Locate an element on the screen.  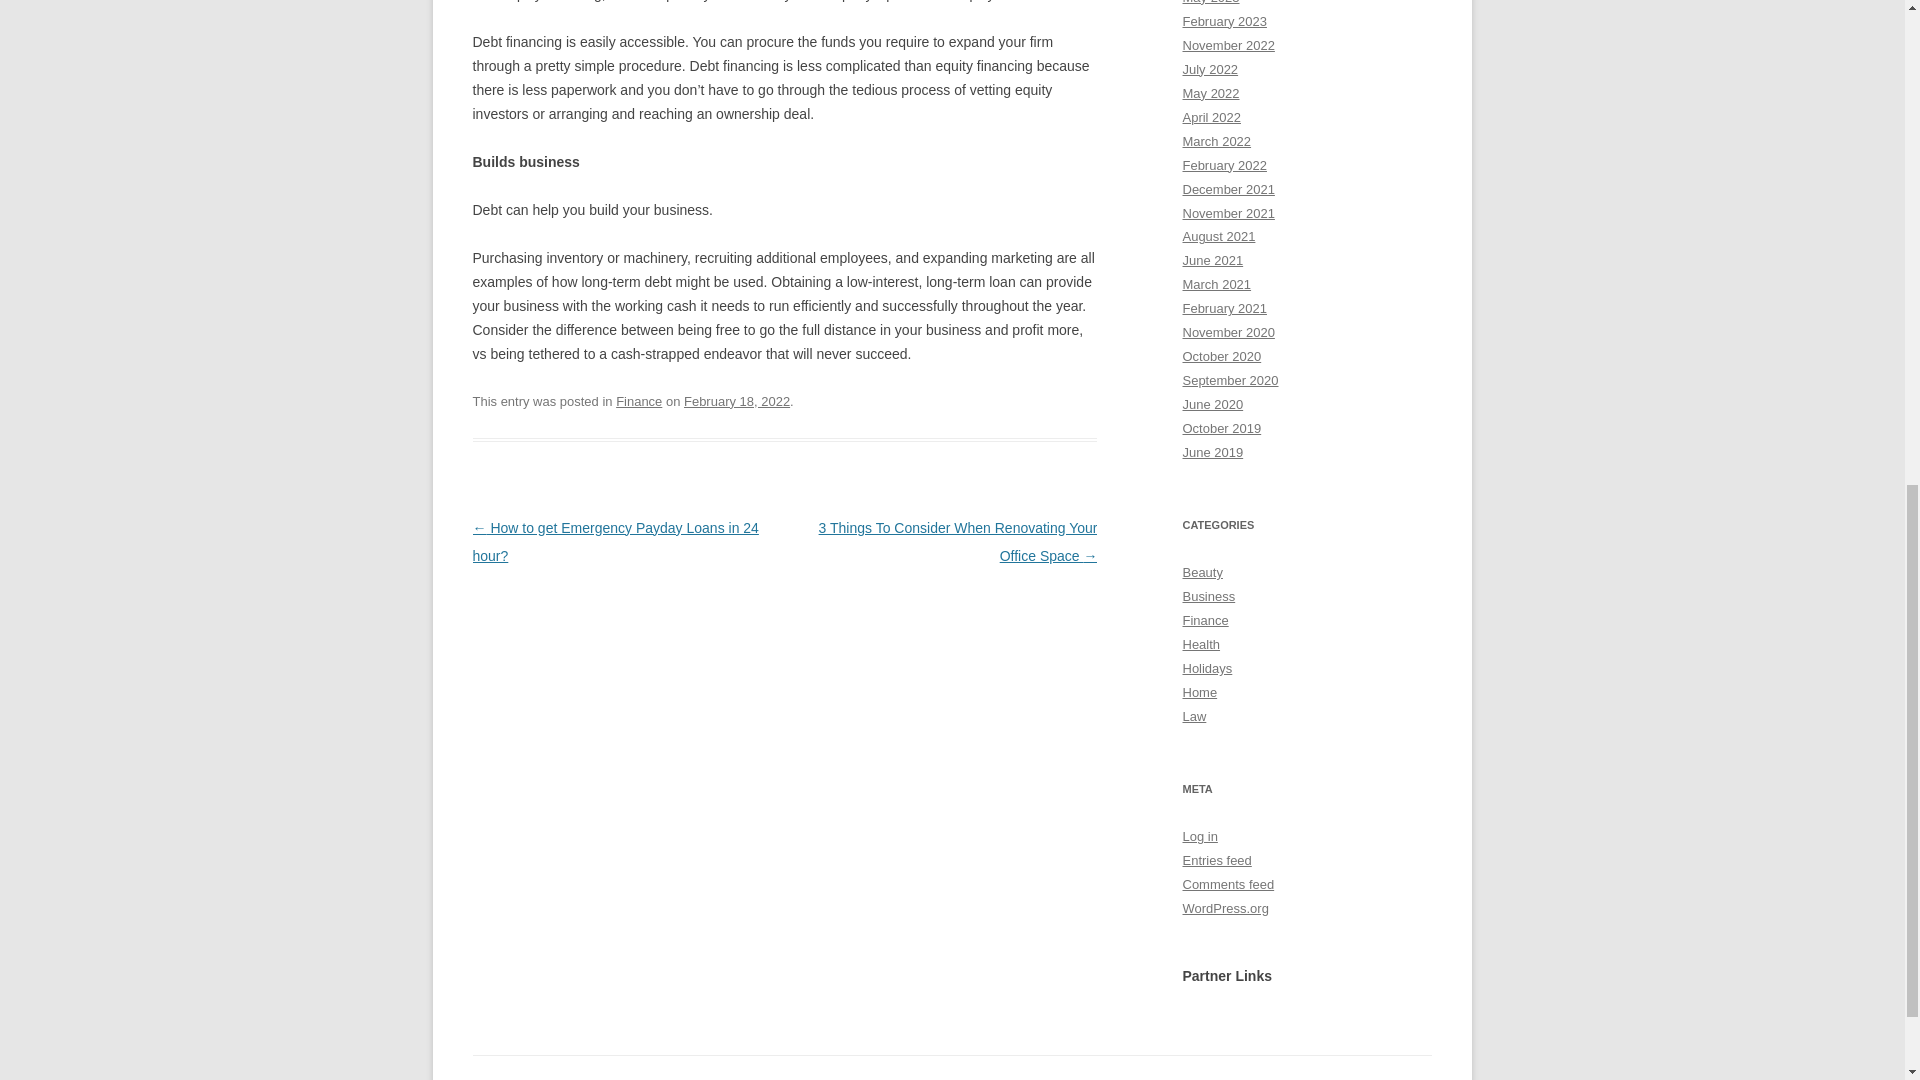
June 2021 is located at coordinates (1212, 260).